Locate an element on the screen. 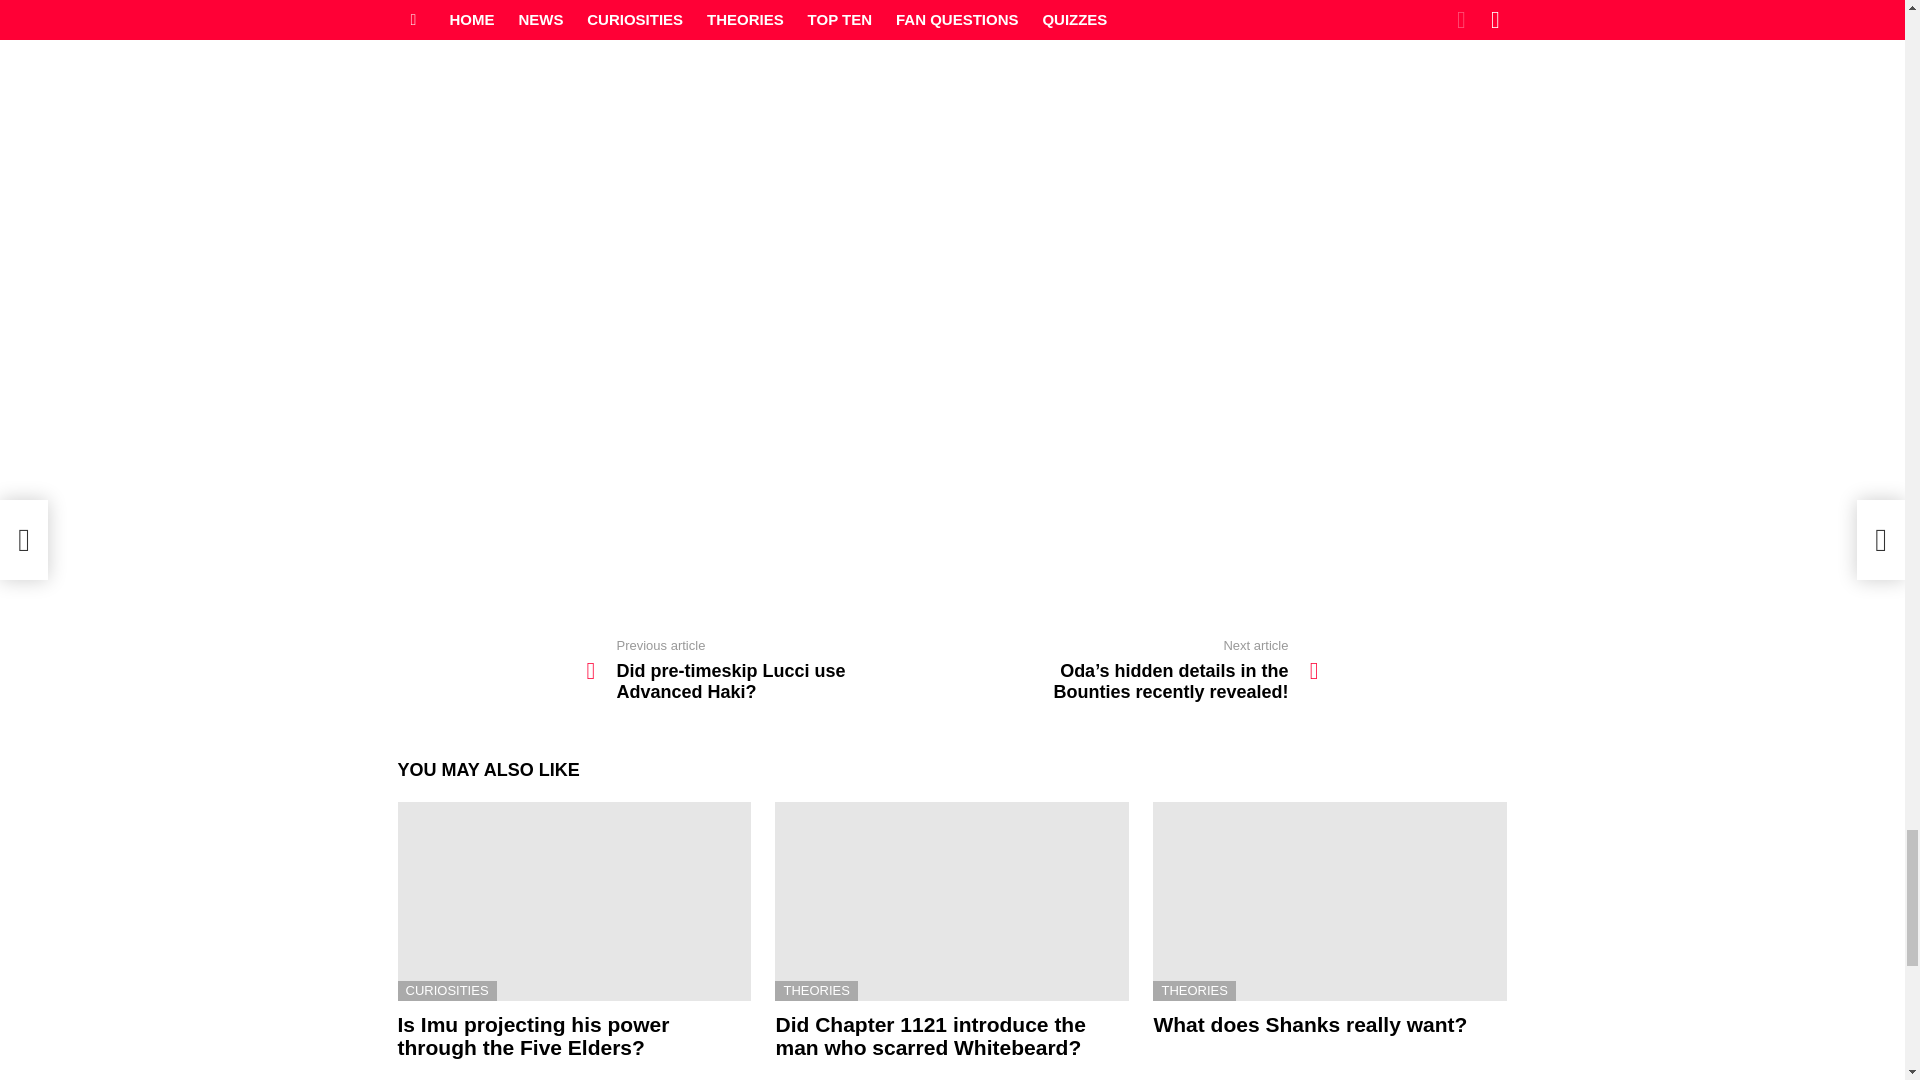 This screenshot has height=1080, width=1920. THEORIES is located at coordinates (534, 1036).